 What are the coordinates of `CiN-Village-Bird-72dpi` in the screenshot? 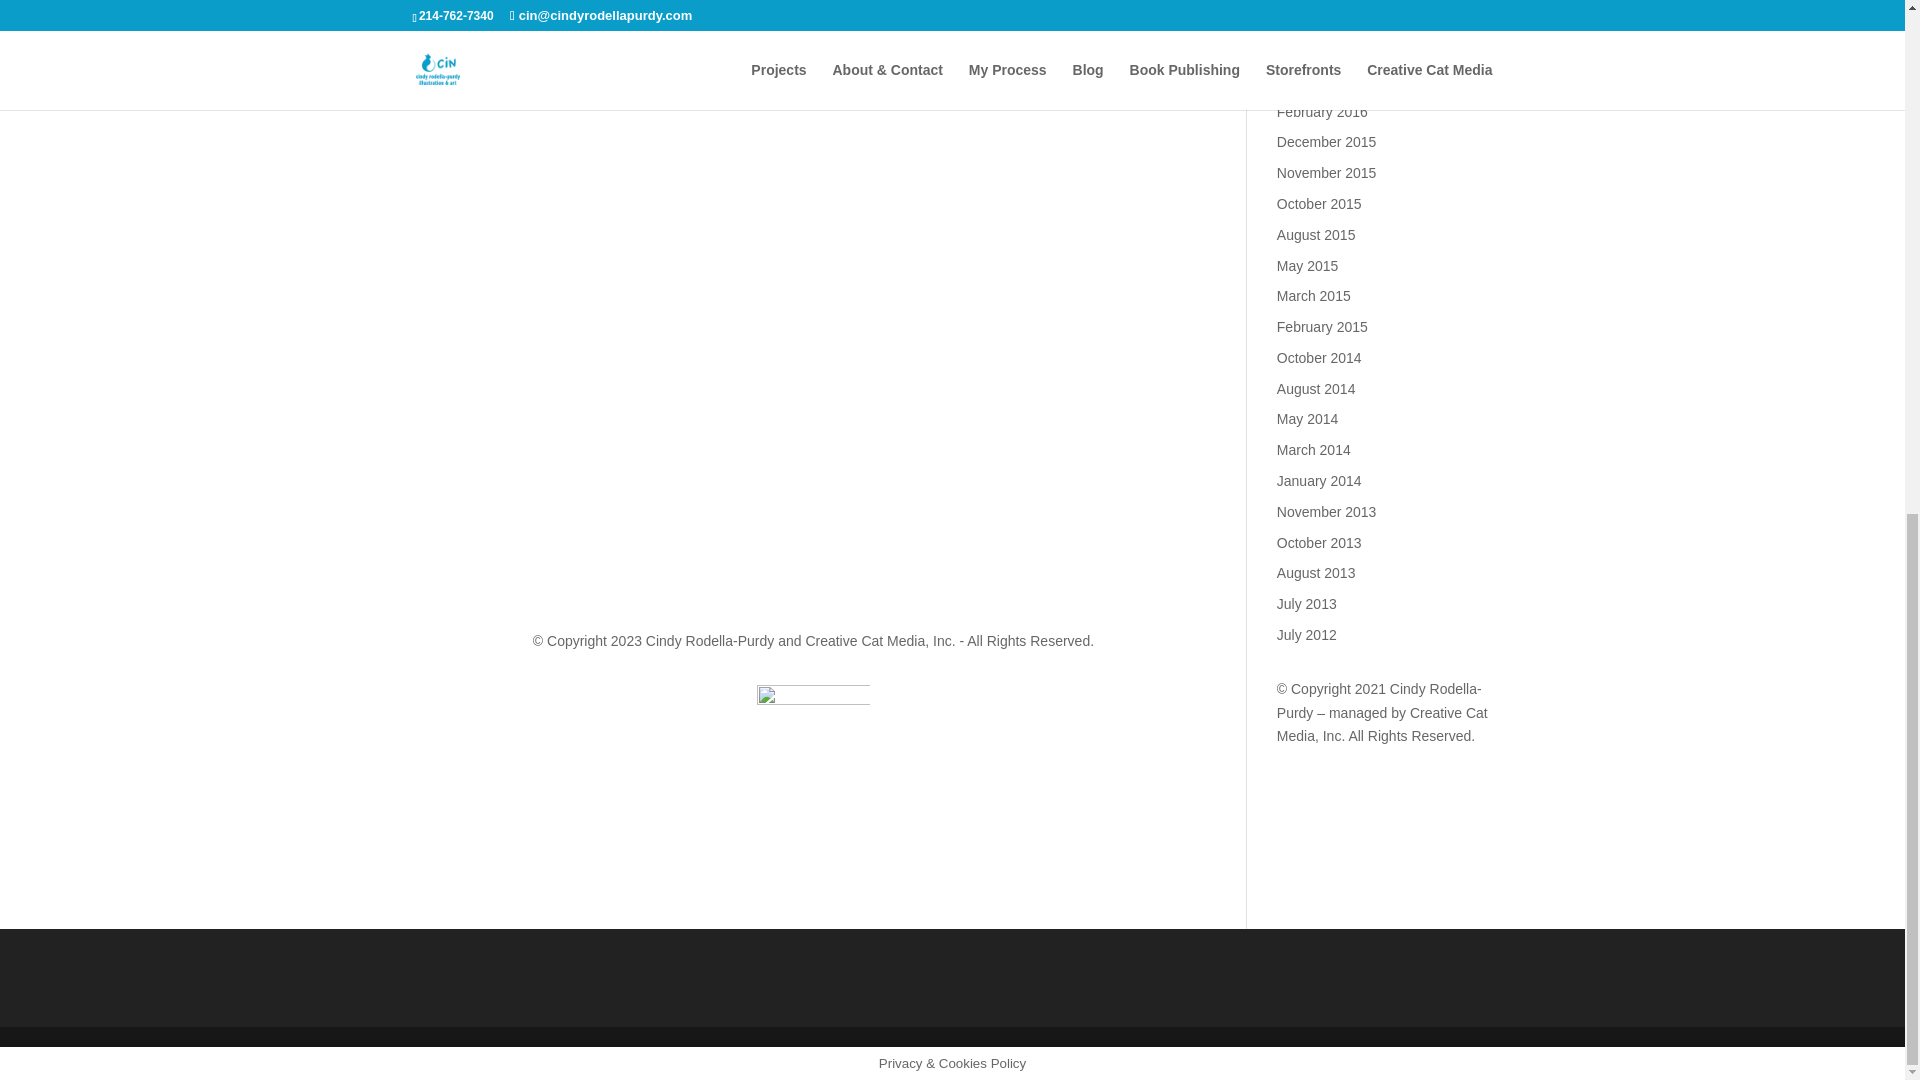 It's located at (648, 6).